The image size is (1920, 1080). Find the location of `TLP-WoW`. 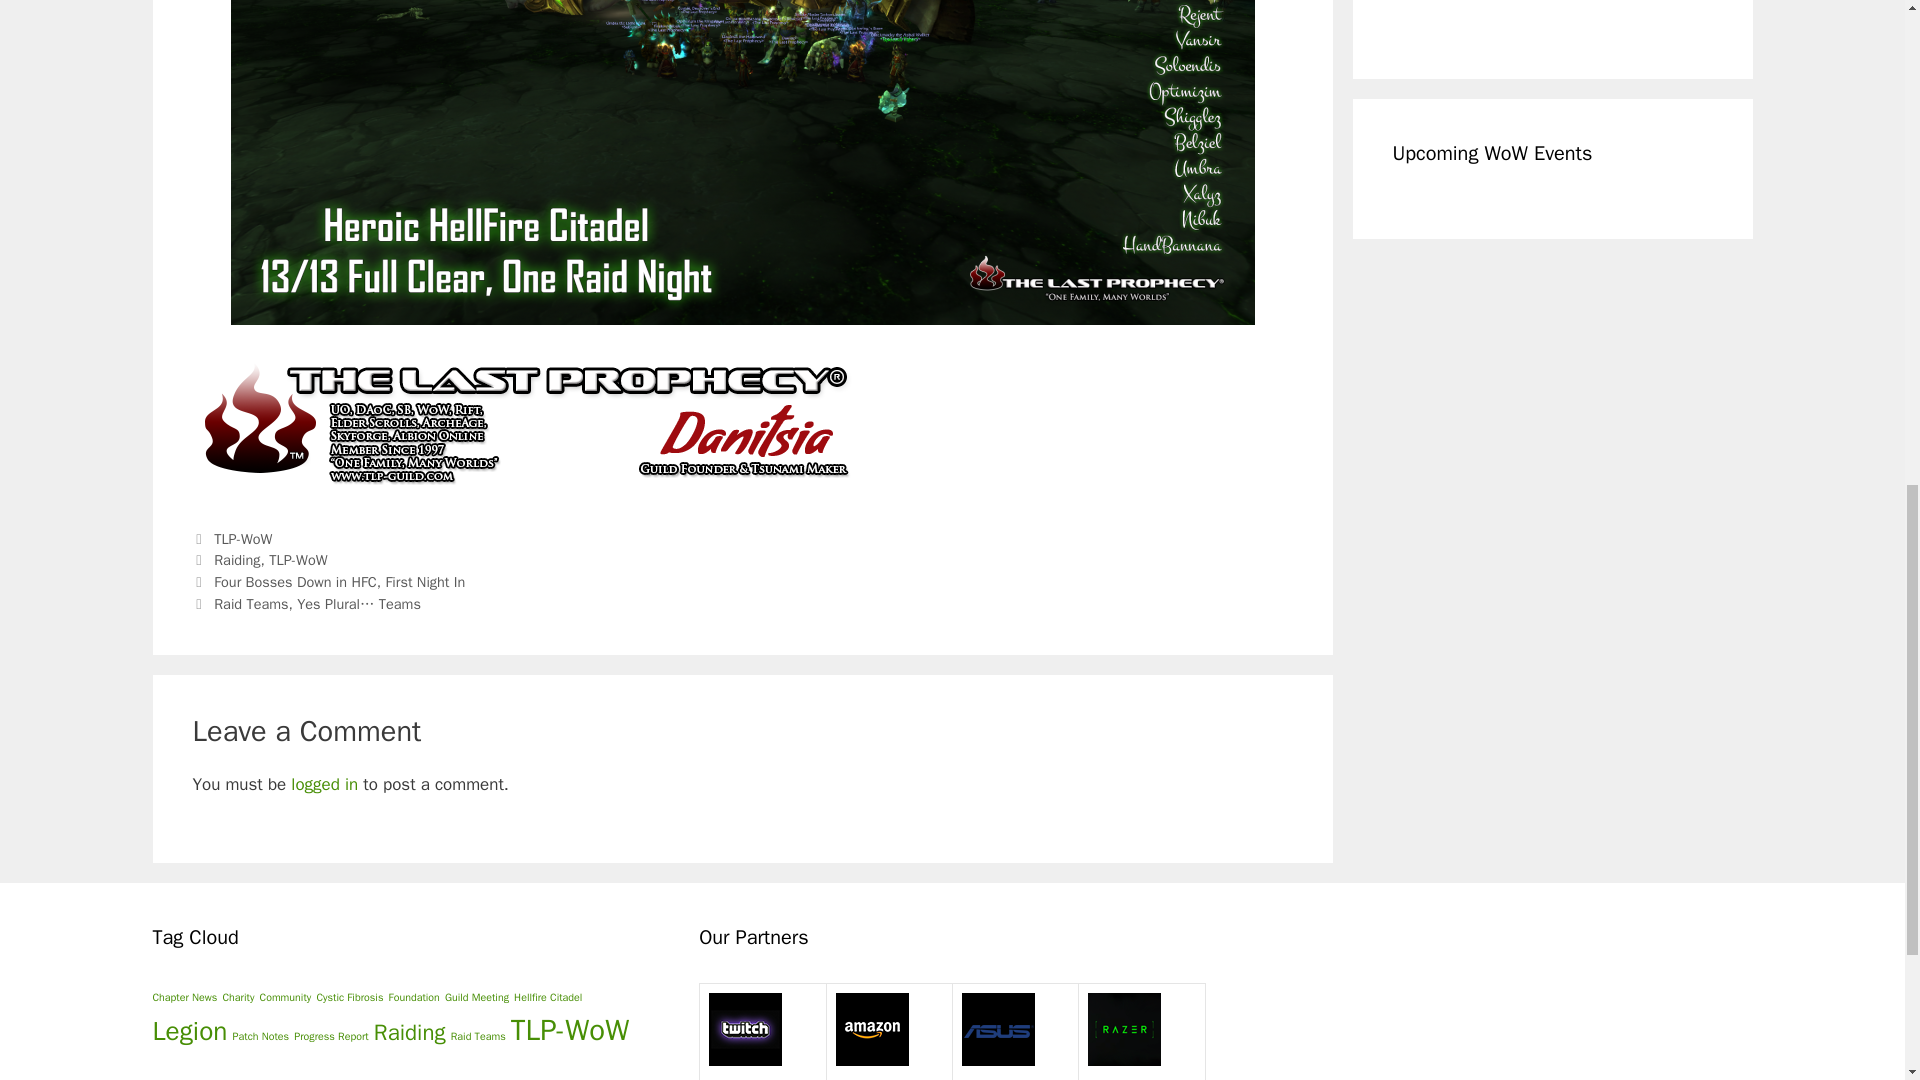

TLP-WoW is located at coordinates (297, 560).